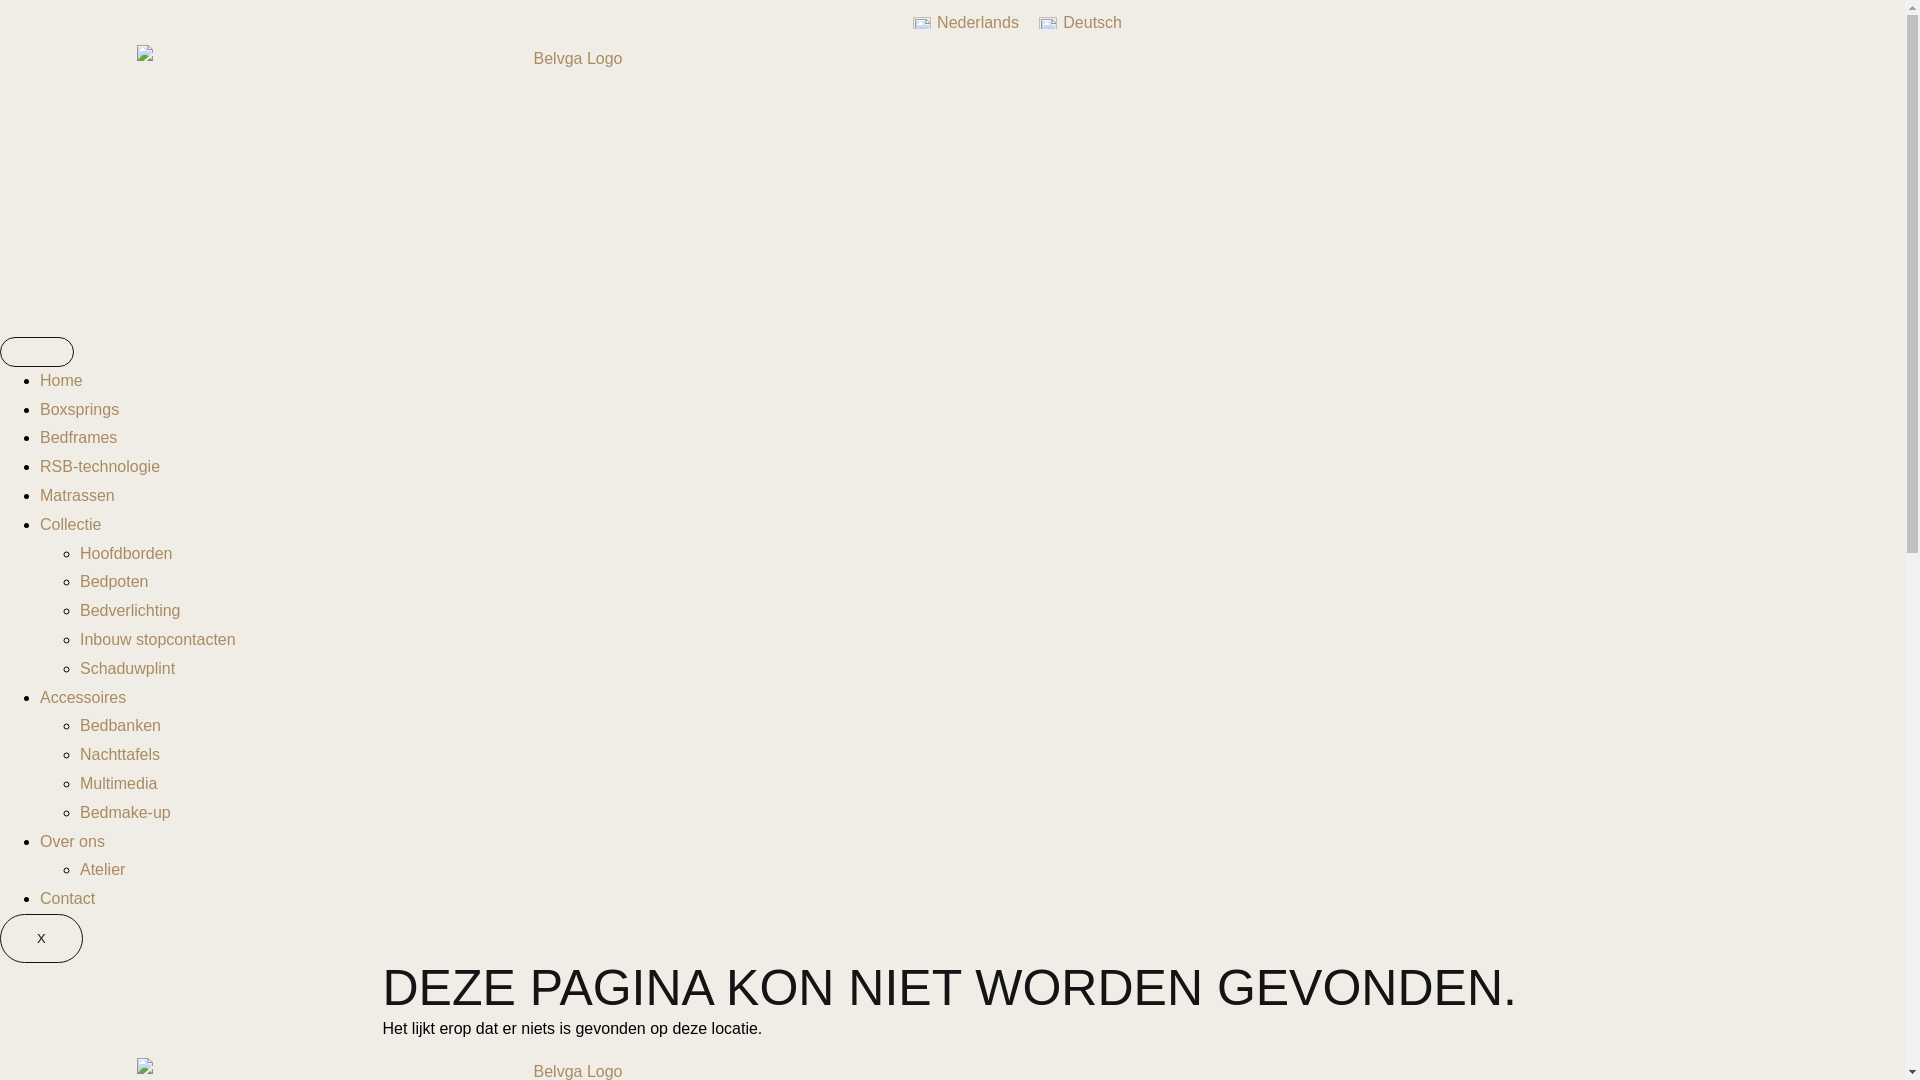  Describe the element at coordinates (70, 524) in the screenshot. I see `Collectie` at that location.